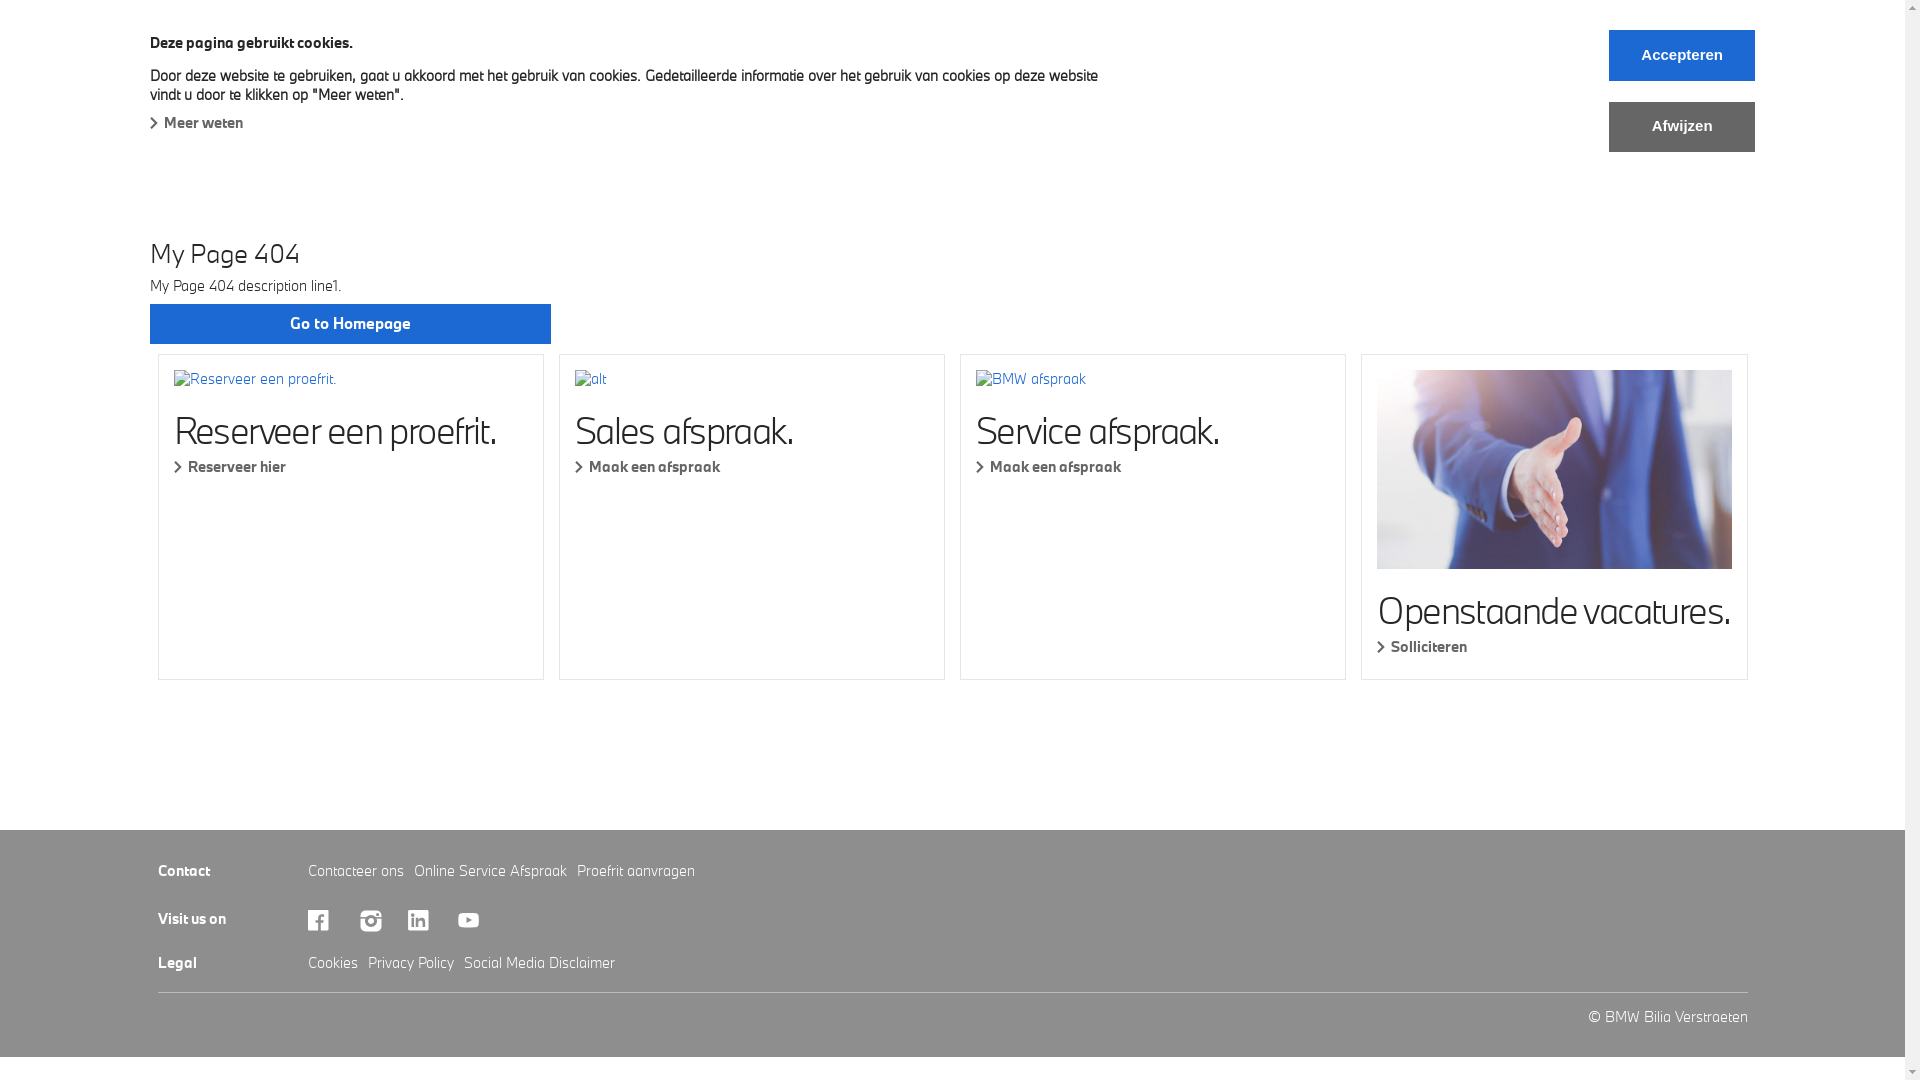 The width and height of the screenshot is (1920, 1080). I want to click on Social Media Disclaimer, so click(540, 962).